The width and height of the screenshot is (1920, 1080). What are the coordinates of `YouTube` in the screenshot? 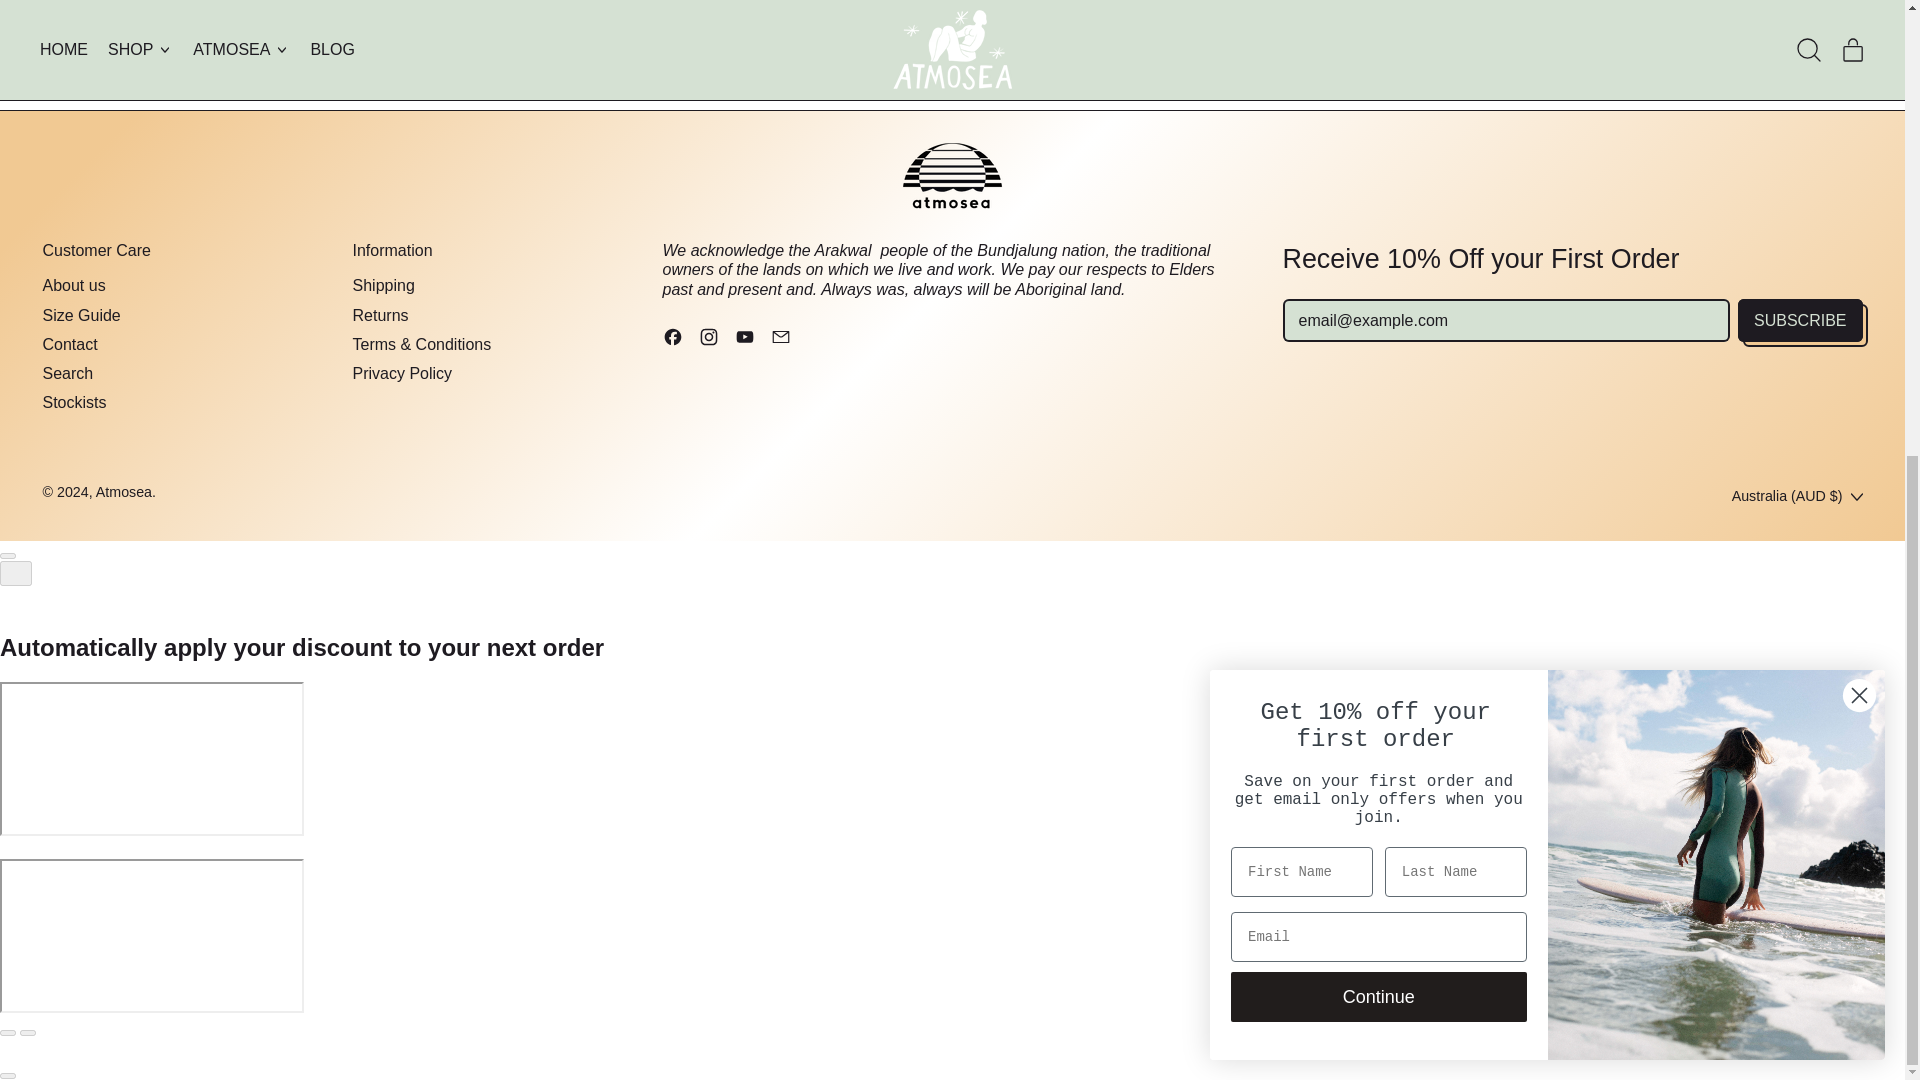 It's located at (744, 340).